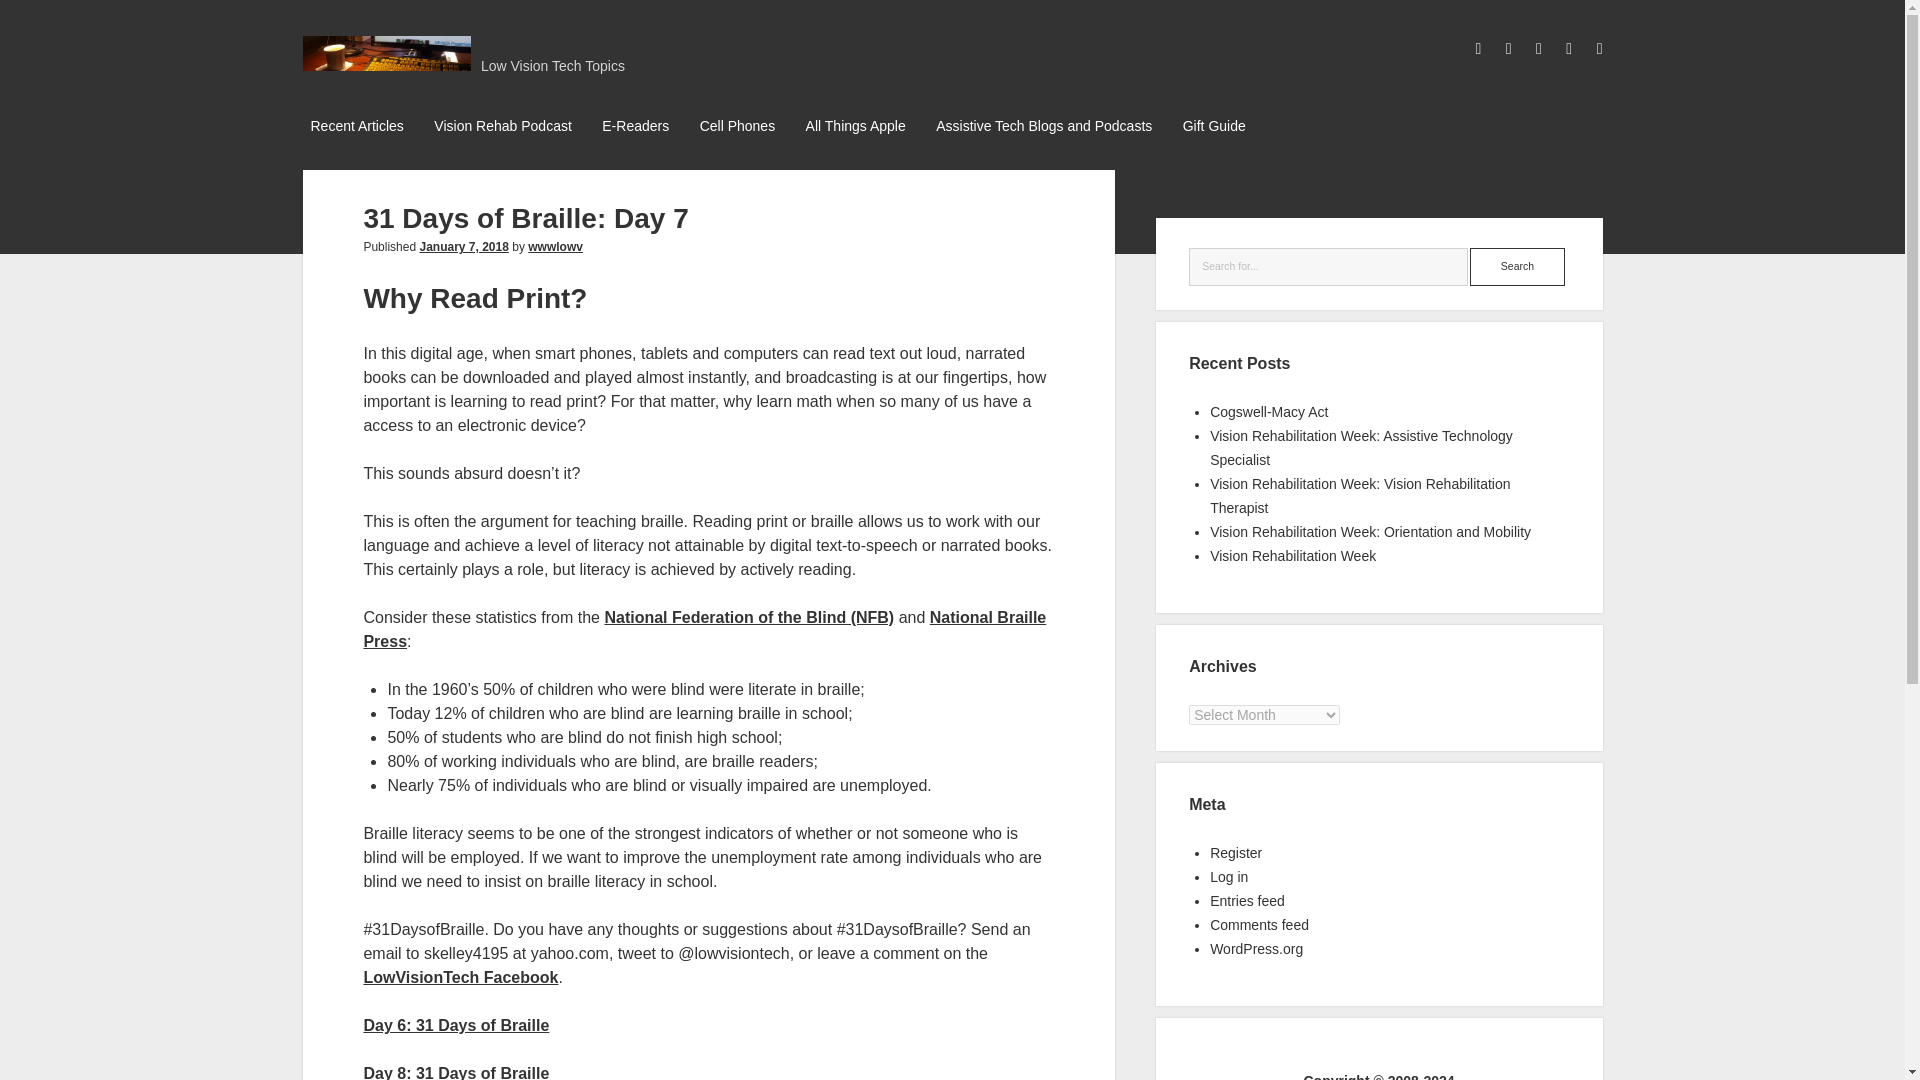  What do you see at coordinates (556, 246) in the screenshot?
I see `wwwlowv` at bounding box center [556, 246].